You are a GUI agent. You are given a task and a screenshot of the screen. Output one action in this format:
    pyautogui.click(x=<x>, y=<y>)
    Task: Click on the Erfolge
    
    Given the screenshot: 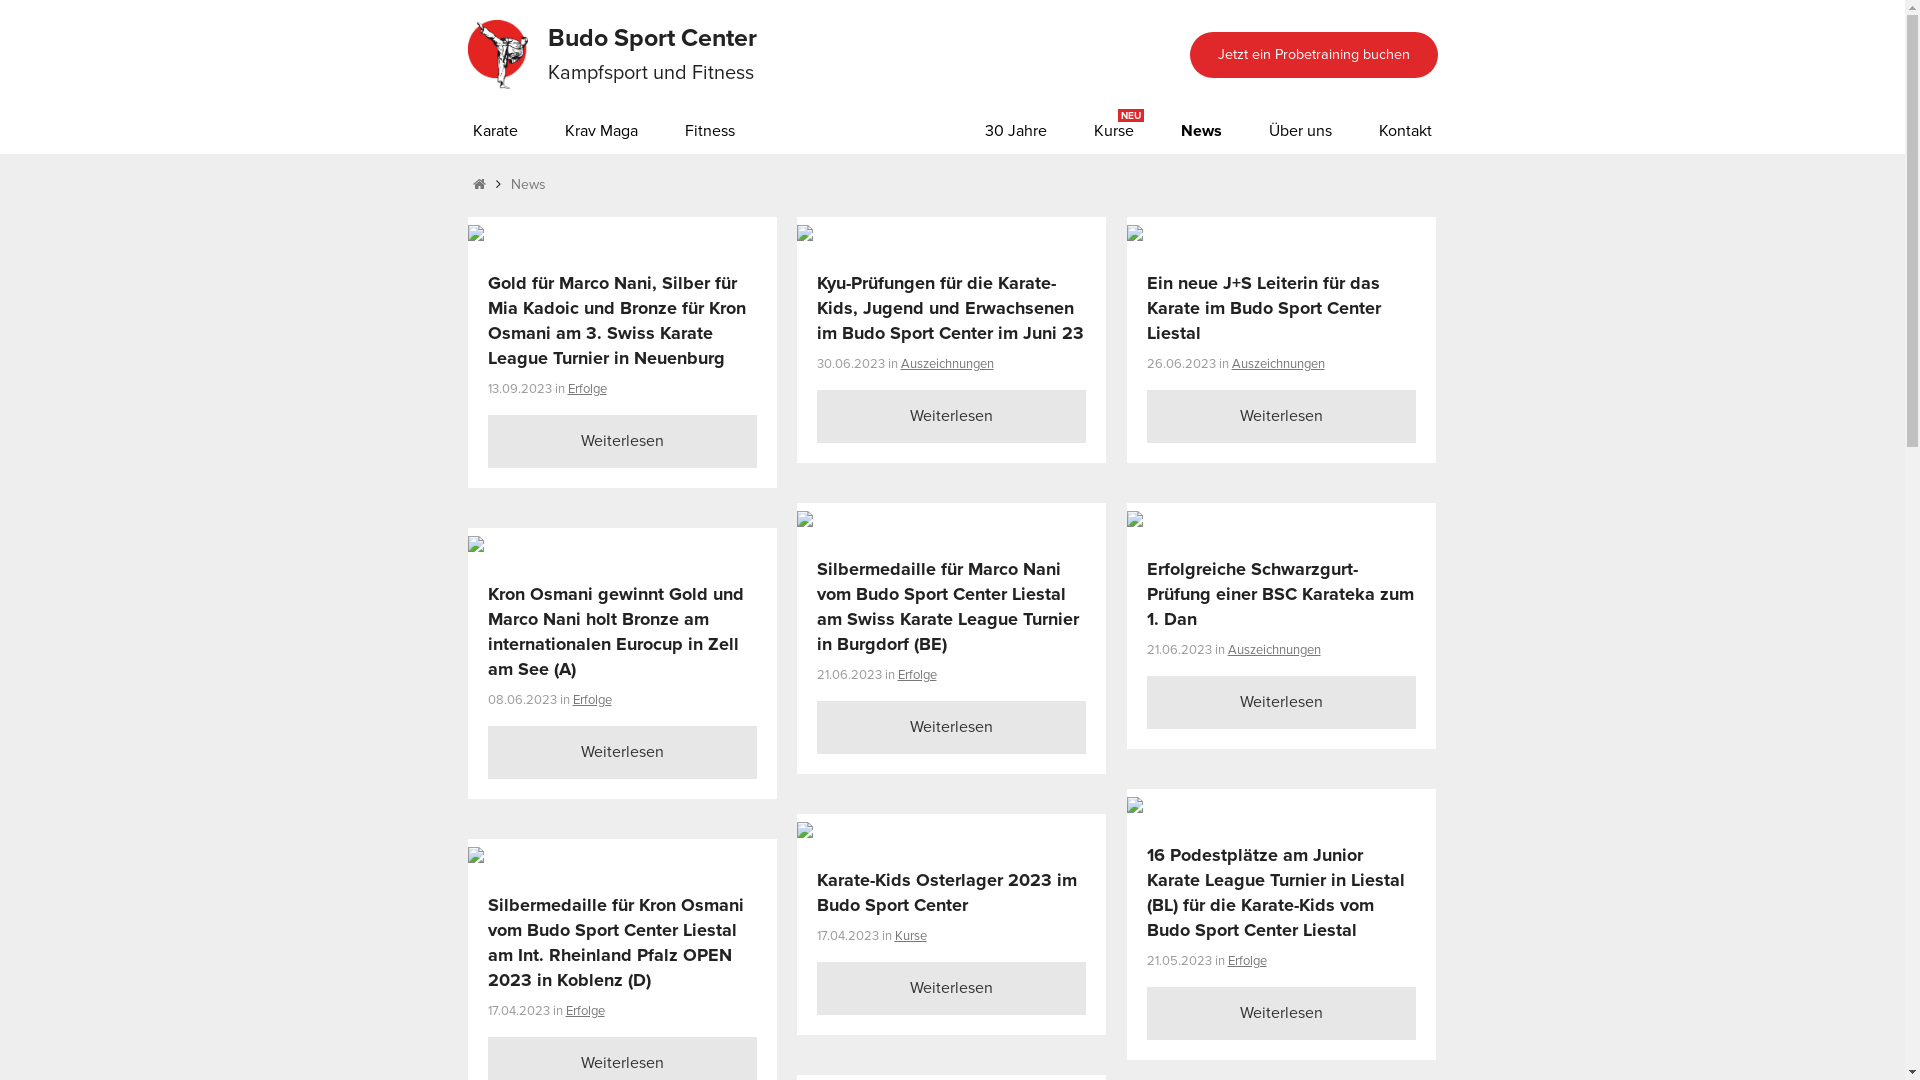 What is the action you would take?
    pyautogui.click(x=918, y=675)
    